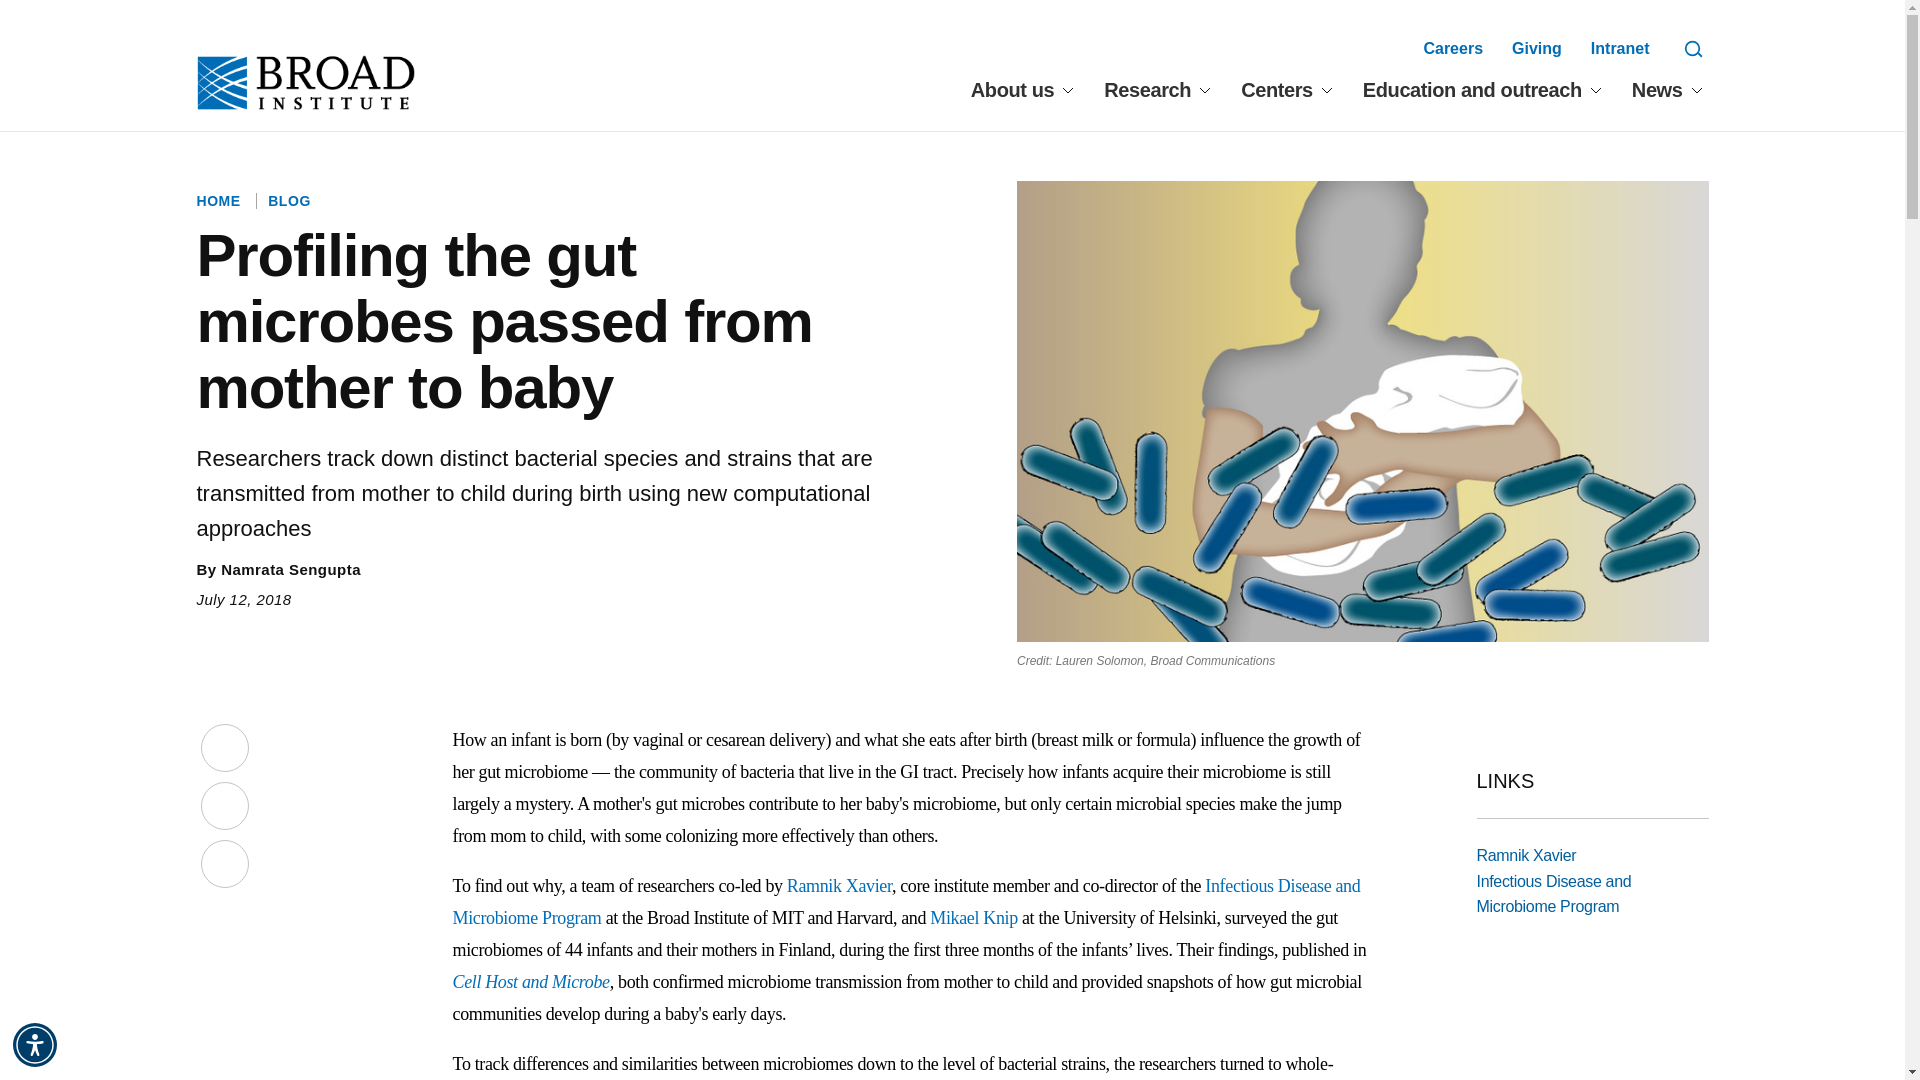 The width and height of the screenshot is (1920, 1080). What do you see at coordinates (35, 1044) in the screenshot?
I see `Accessibility Menu` at bounding box center [35, 1044].